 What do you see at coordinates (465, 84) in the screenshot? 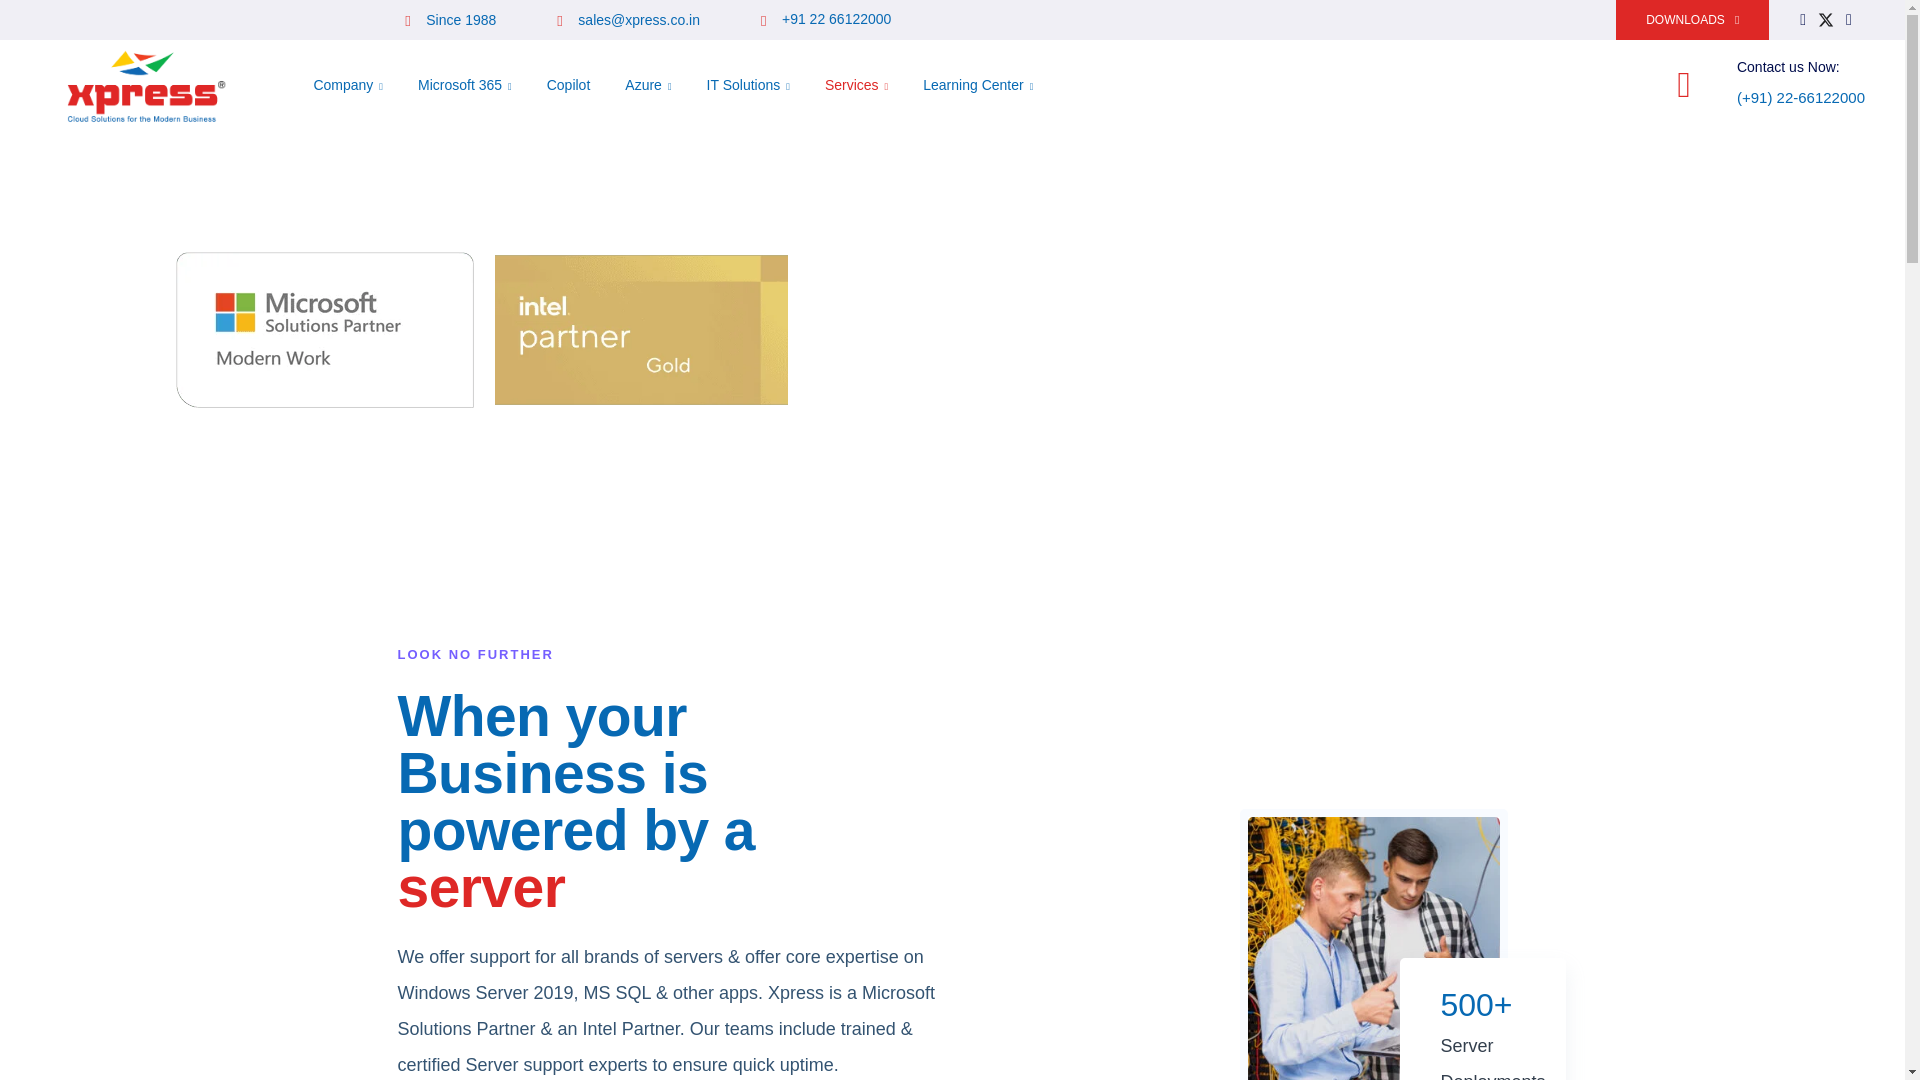
I see `Microsoft 365` at bounding box center [465, 84].